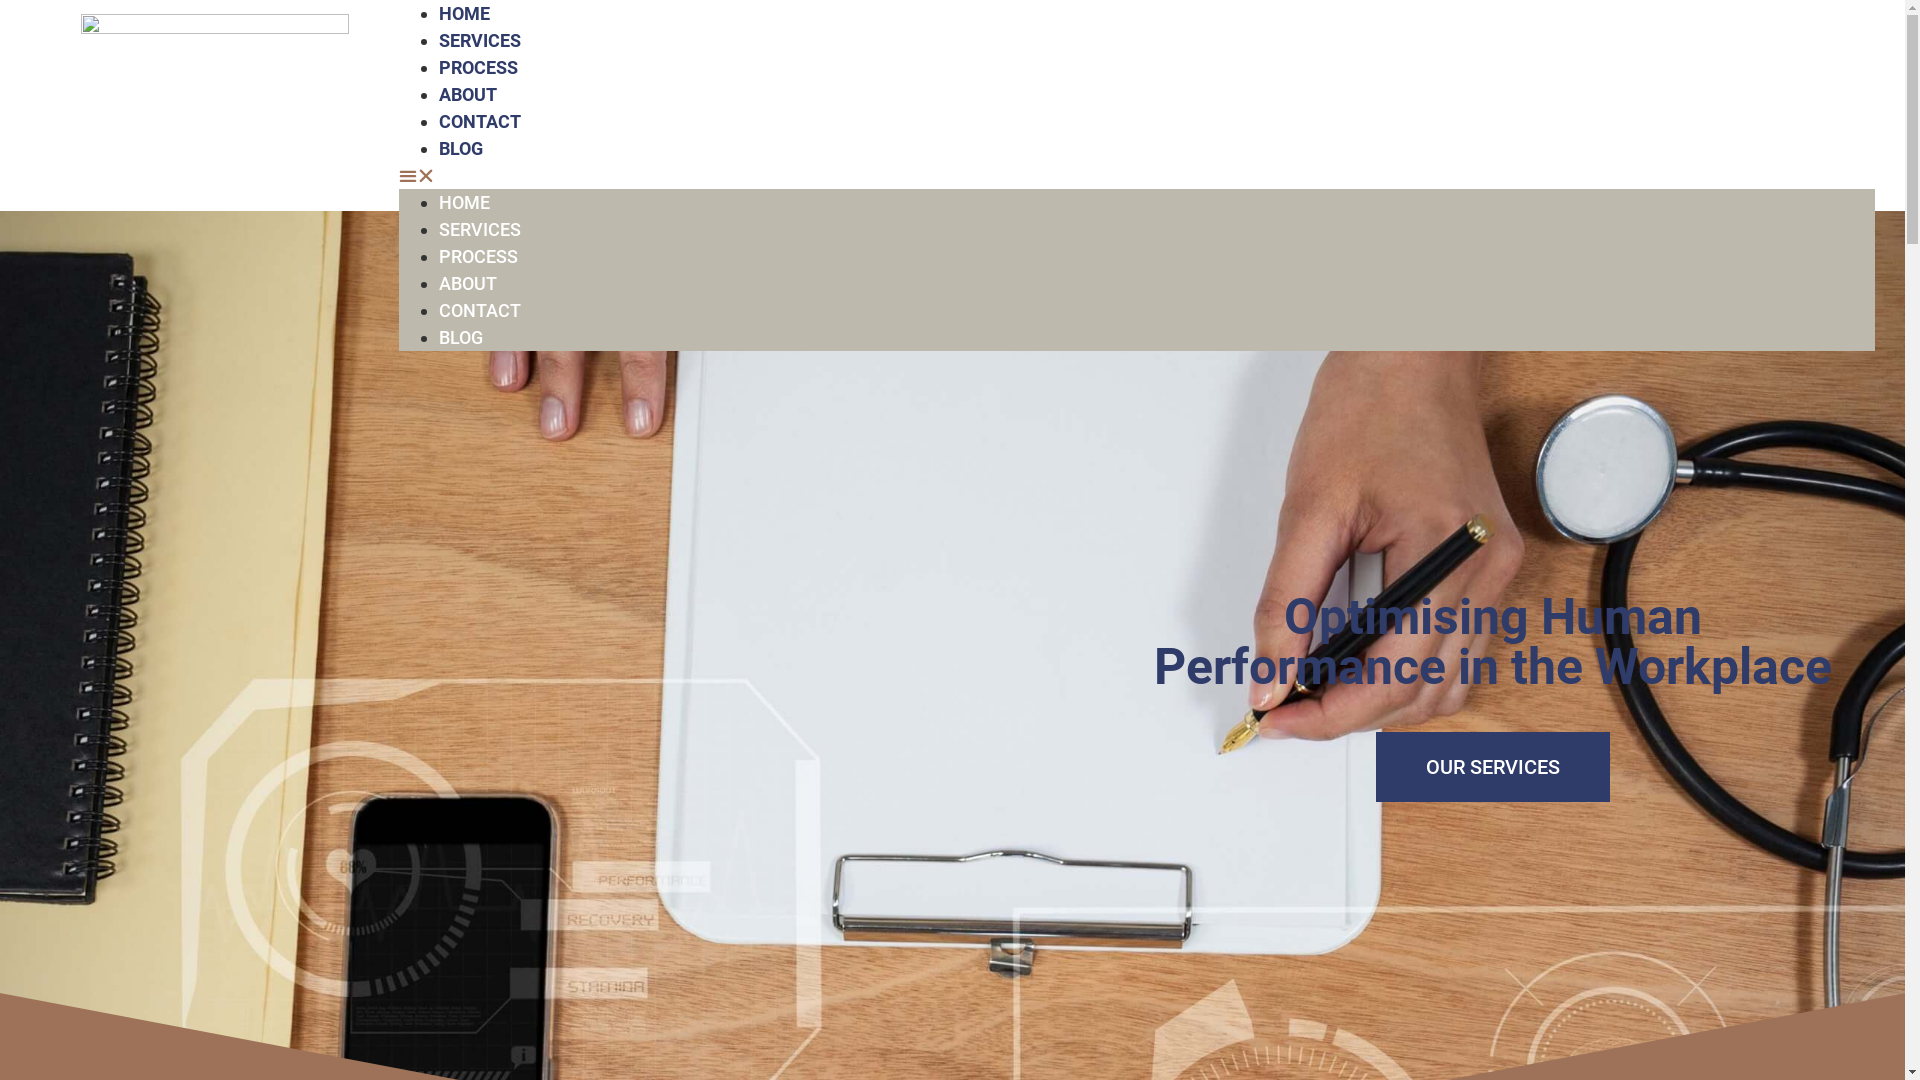  What do you see at coordinates (480, 230) in the screenshot?
I see `SERVICES` at bounding box center [480, 230].